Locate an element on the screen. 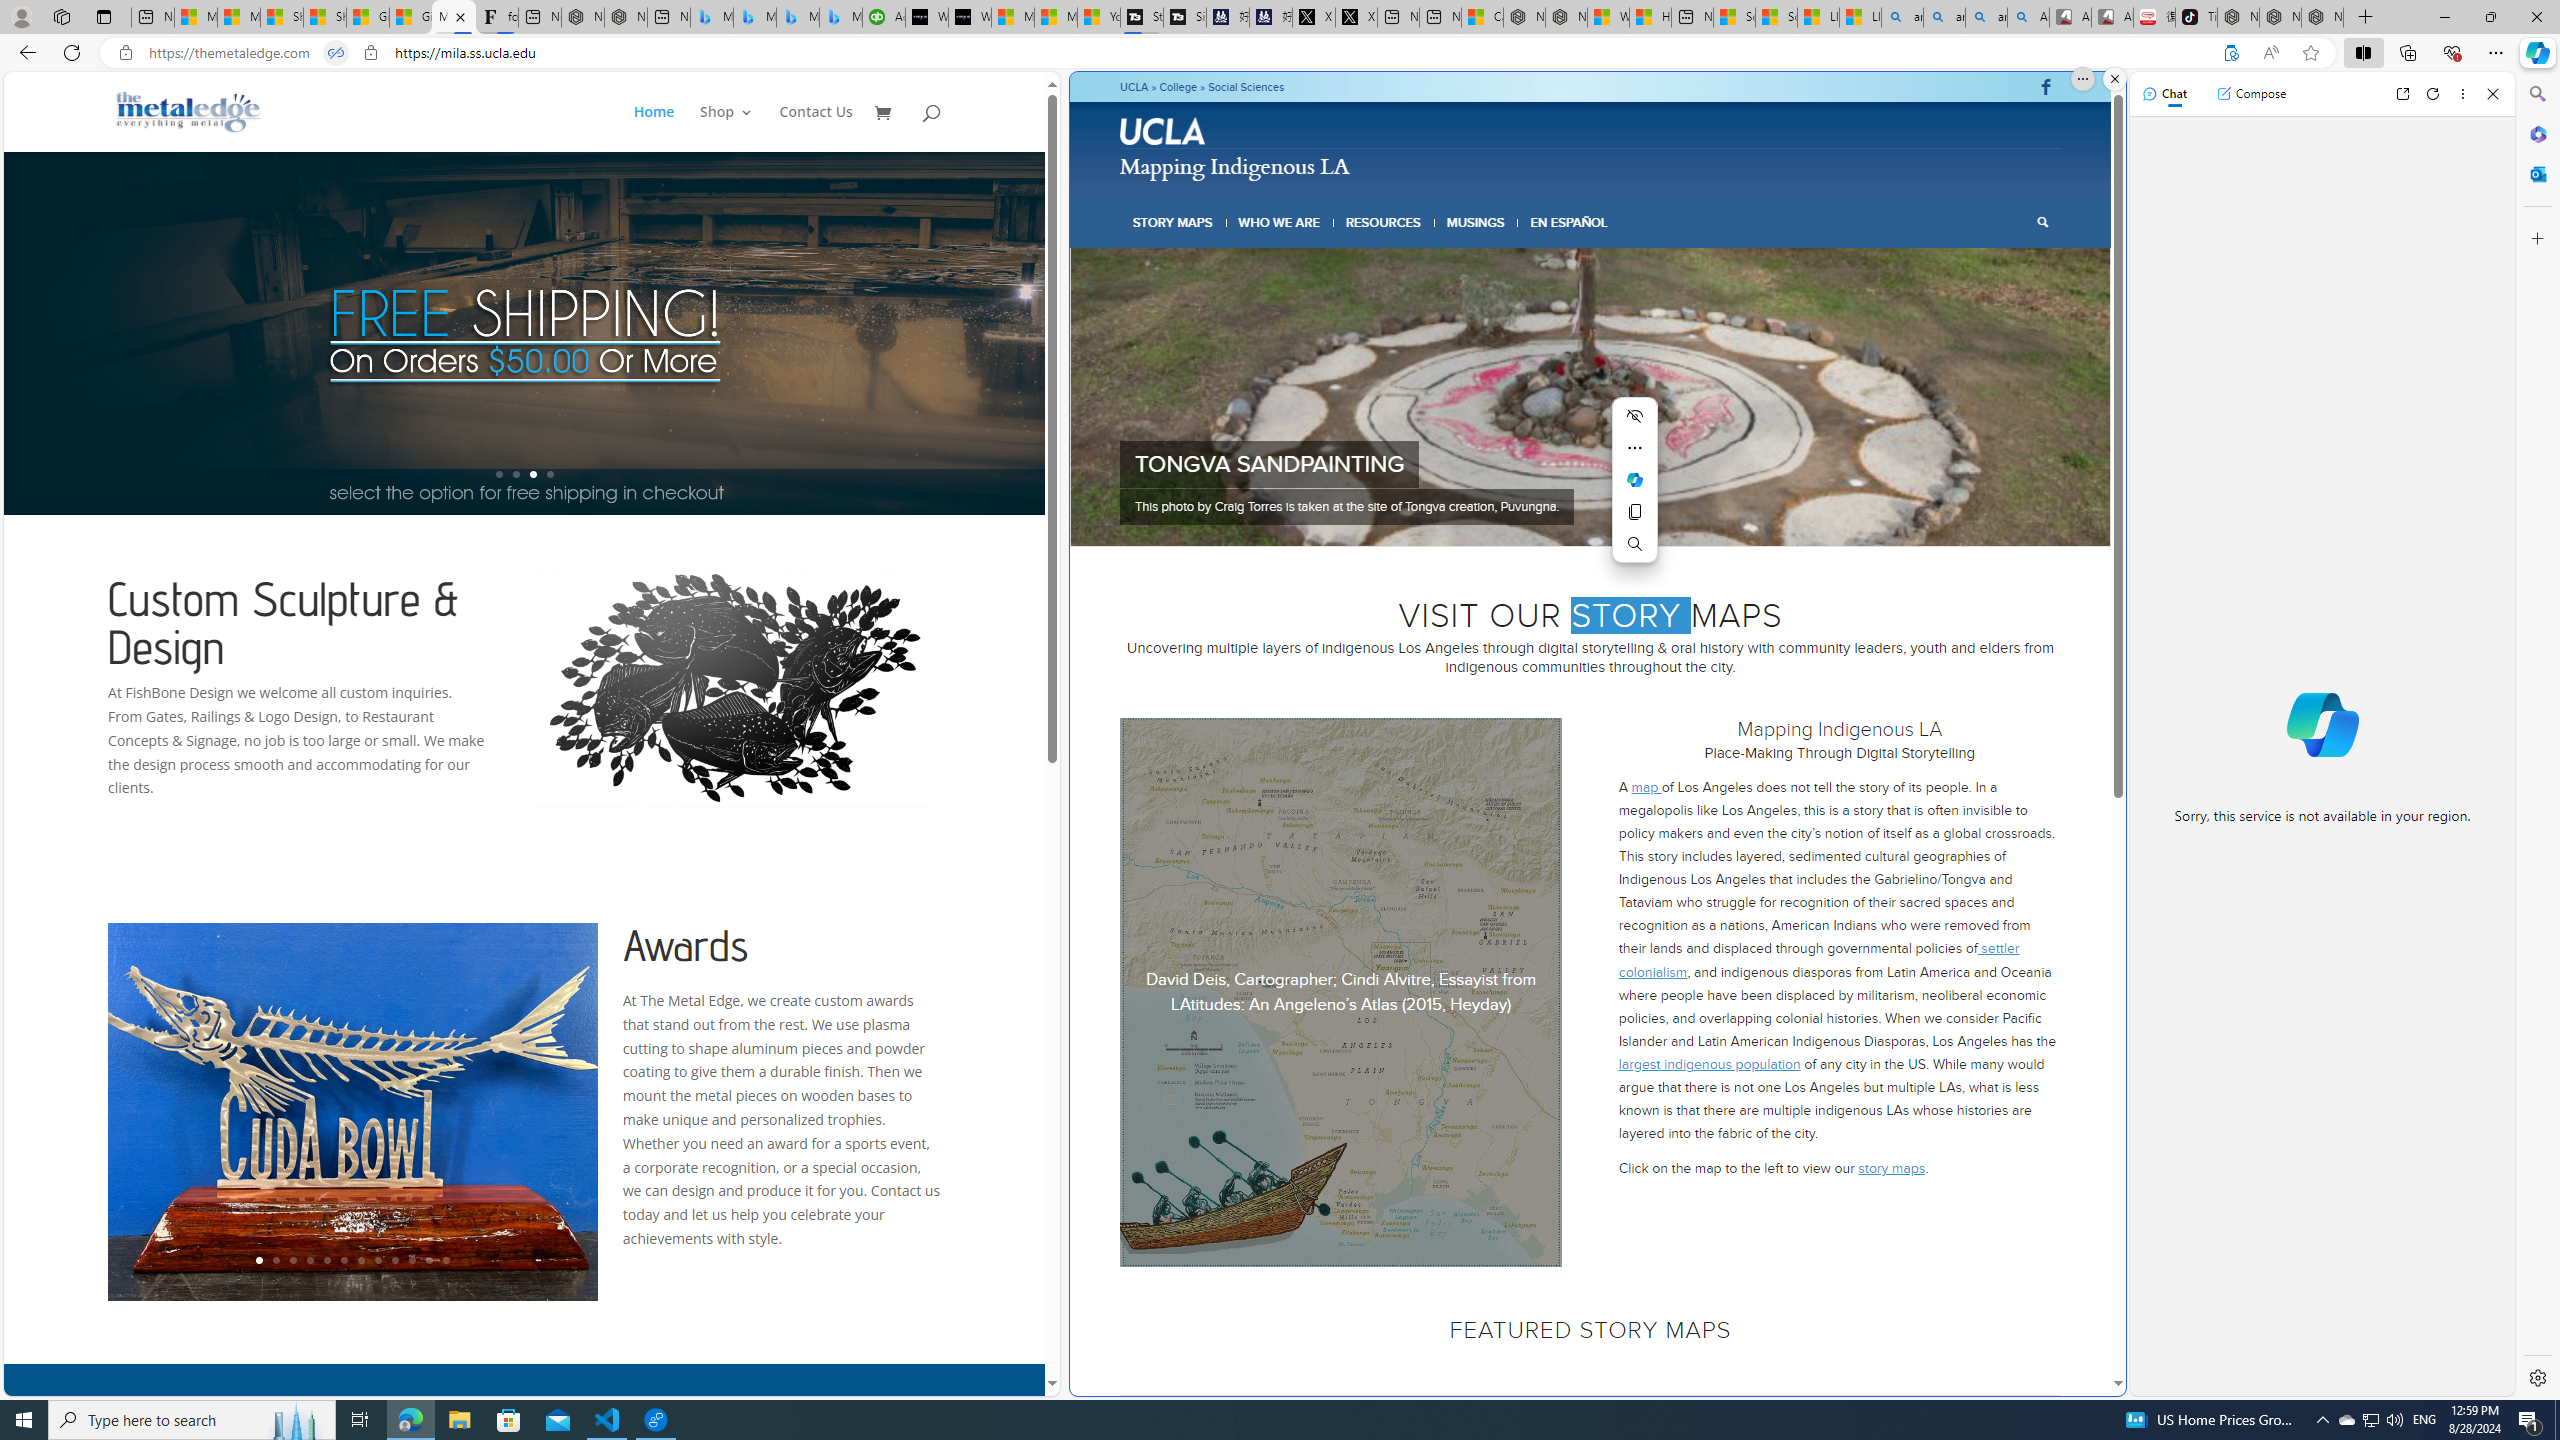  4 is located at coordinates (1582, 521).